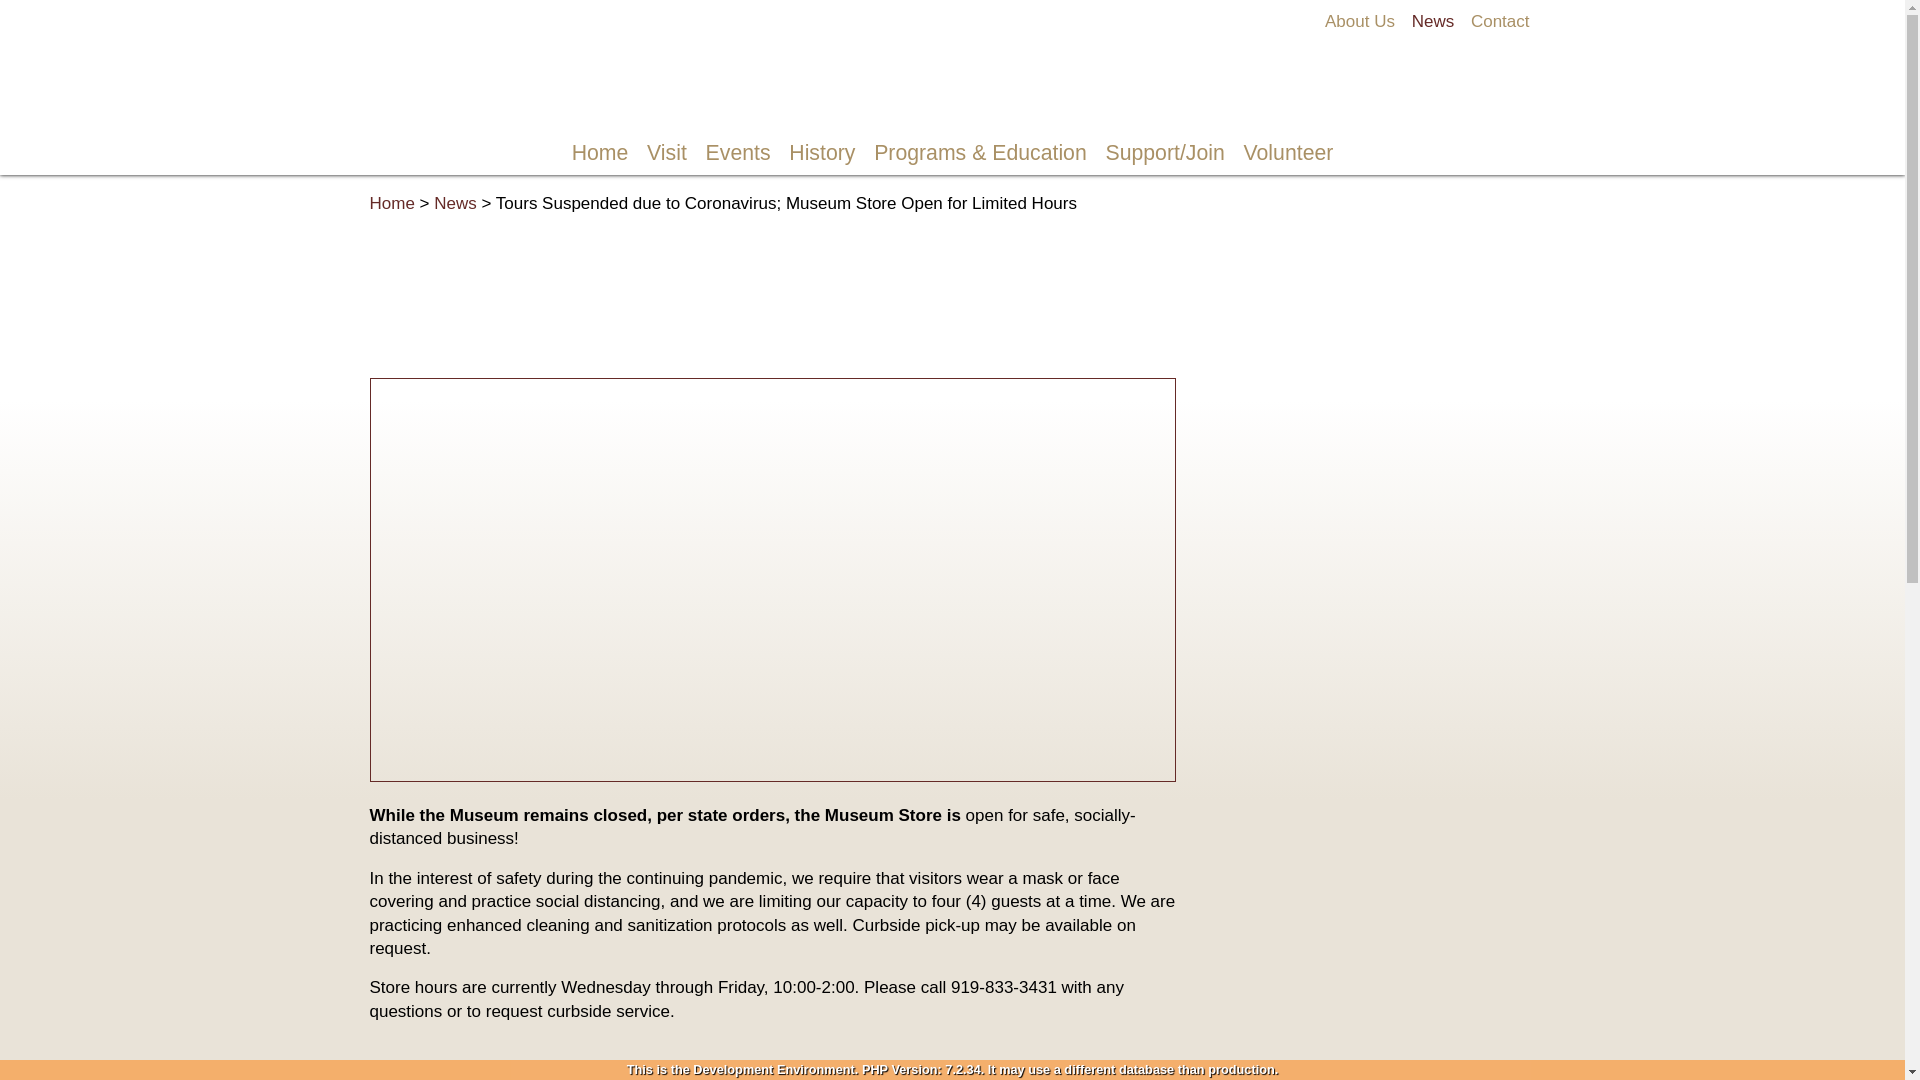  What do you see at coordinates (666, 153) in the screenshot?
I see `Visit` at bounding box center [666, 153].